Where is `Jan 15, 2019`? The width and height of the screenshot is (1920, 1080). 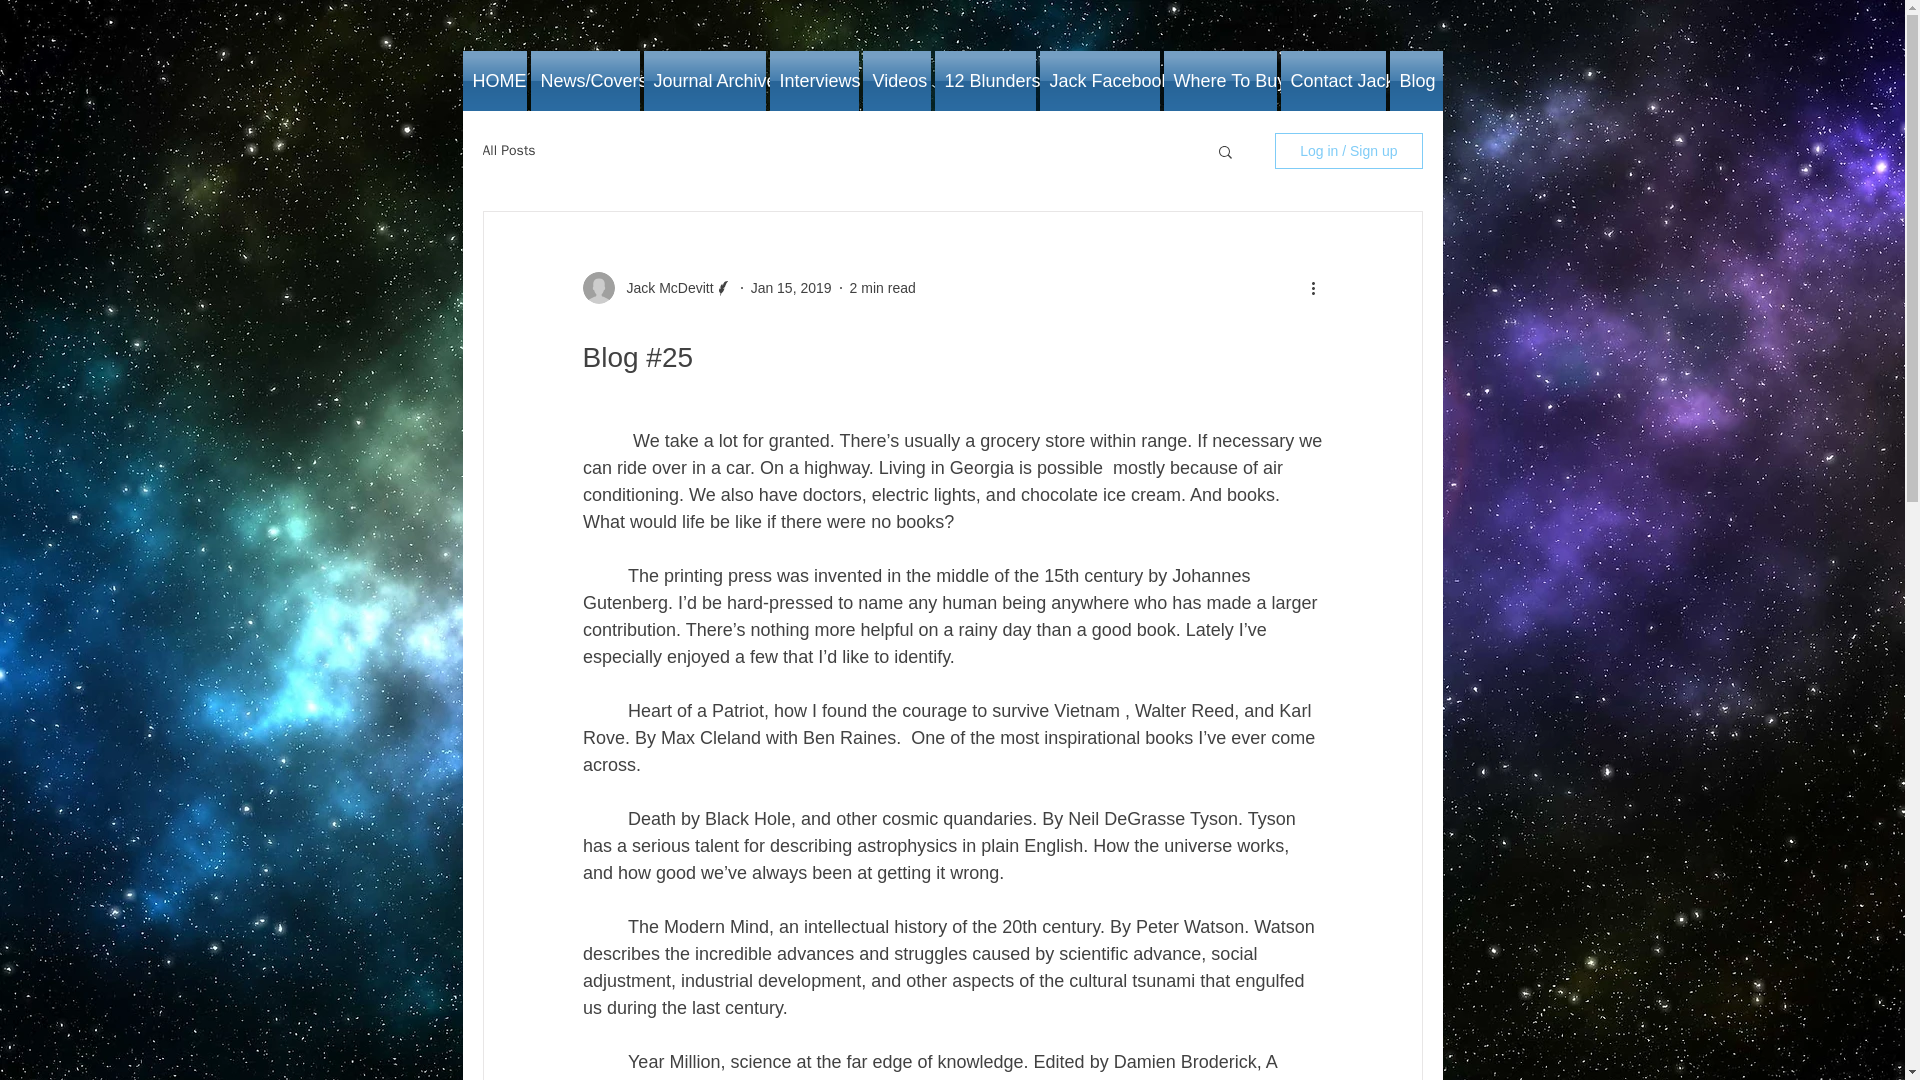 Jan 15, 2019 is located at coordinates (790, 287).